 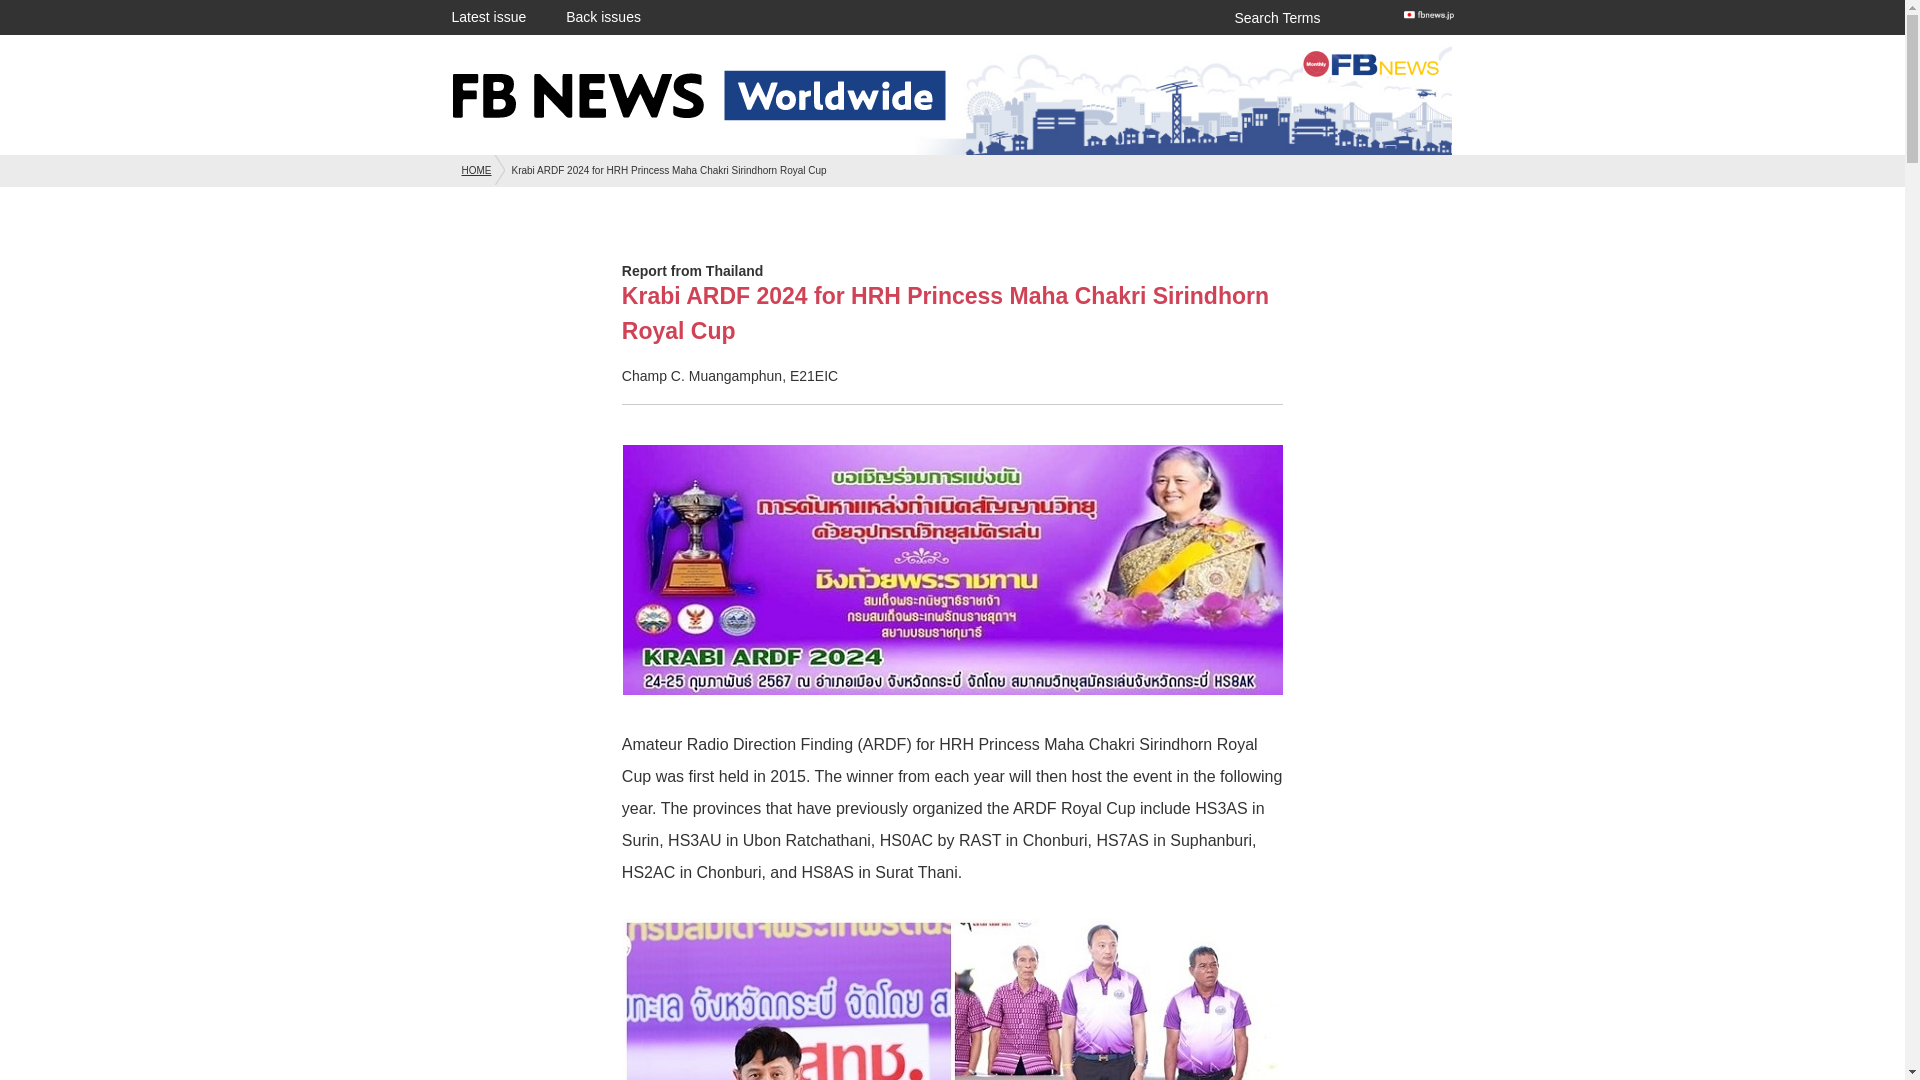 I want to click on Latest issue, so click(x=488, y=16).